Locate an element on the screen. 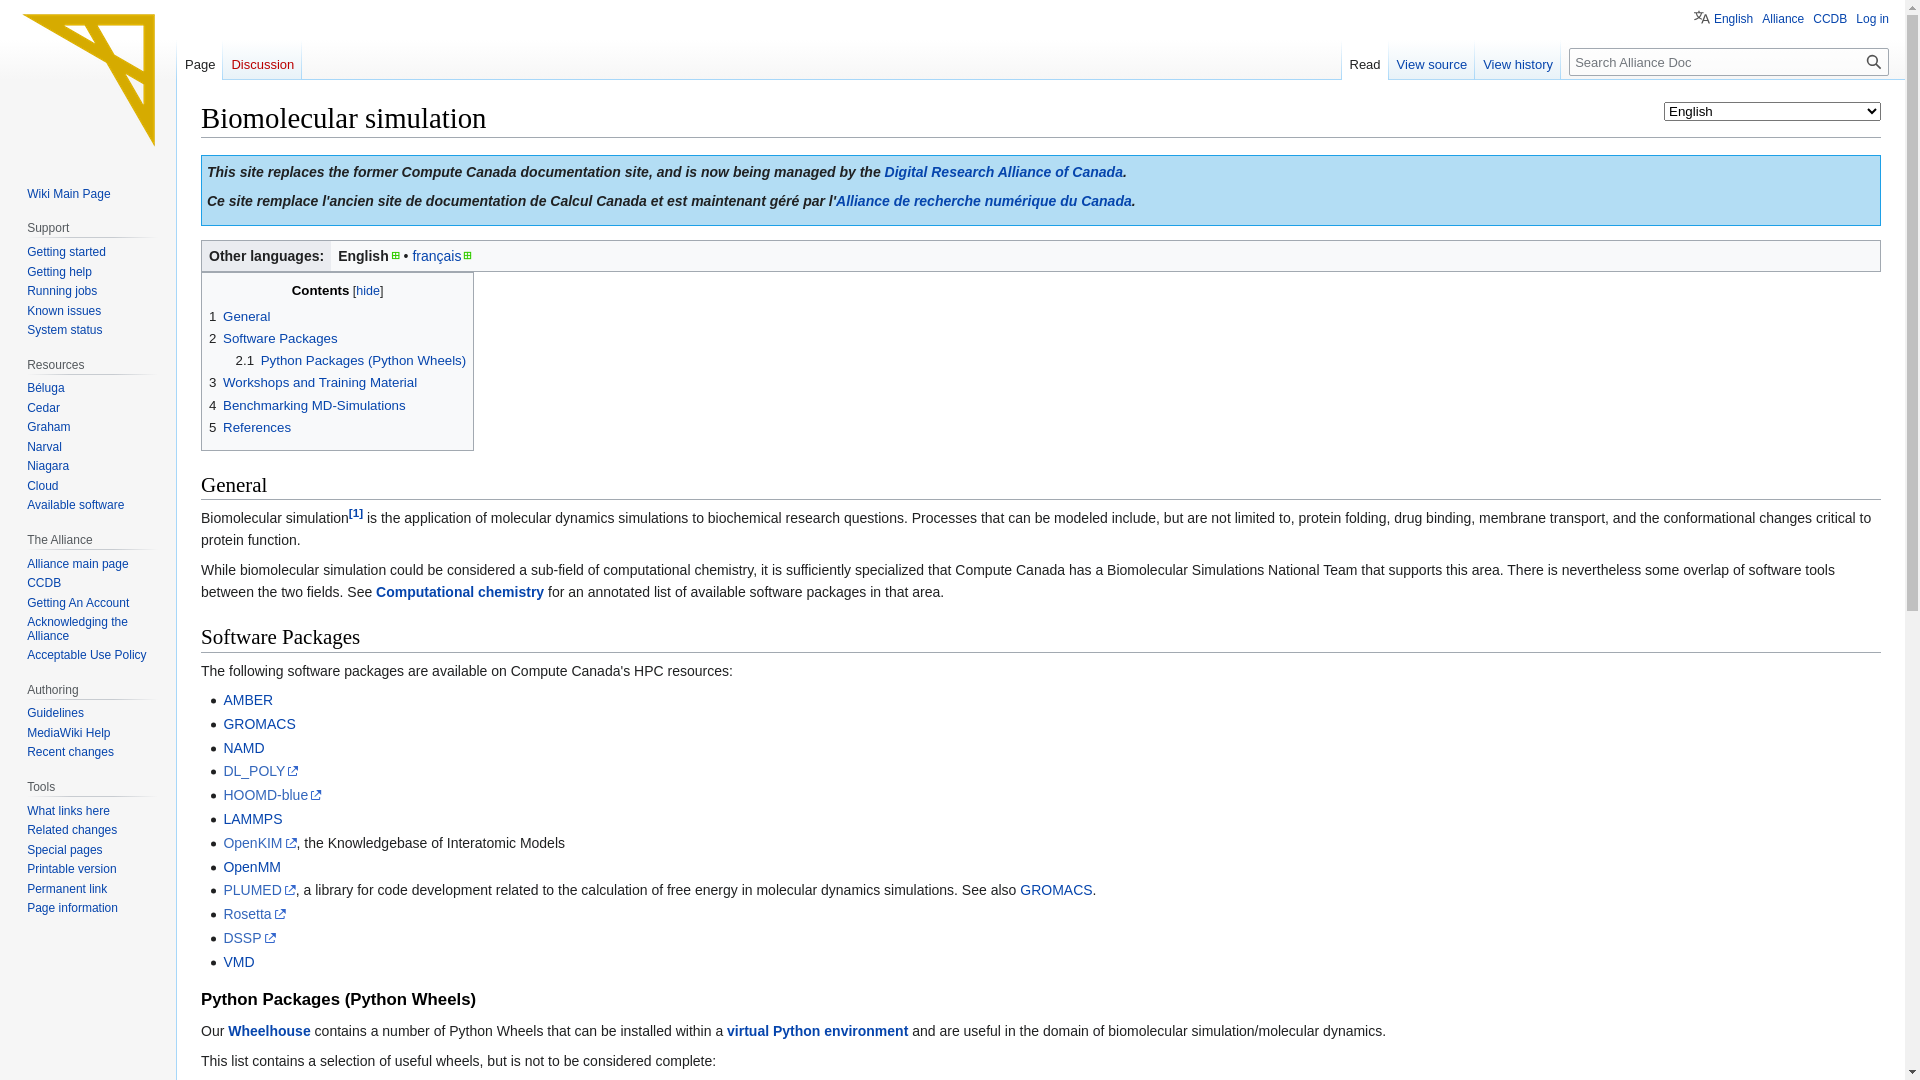 Image resolution: width=1920 pixels, height=1080 pixels. DL_POLY is located at coordinates (261, 771).